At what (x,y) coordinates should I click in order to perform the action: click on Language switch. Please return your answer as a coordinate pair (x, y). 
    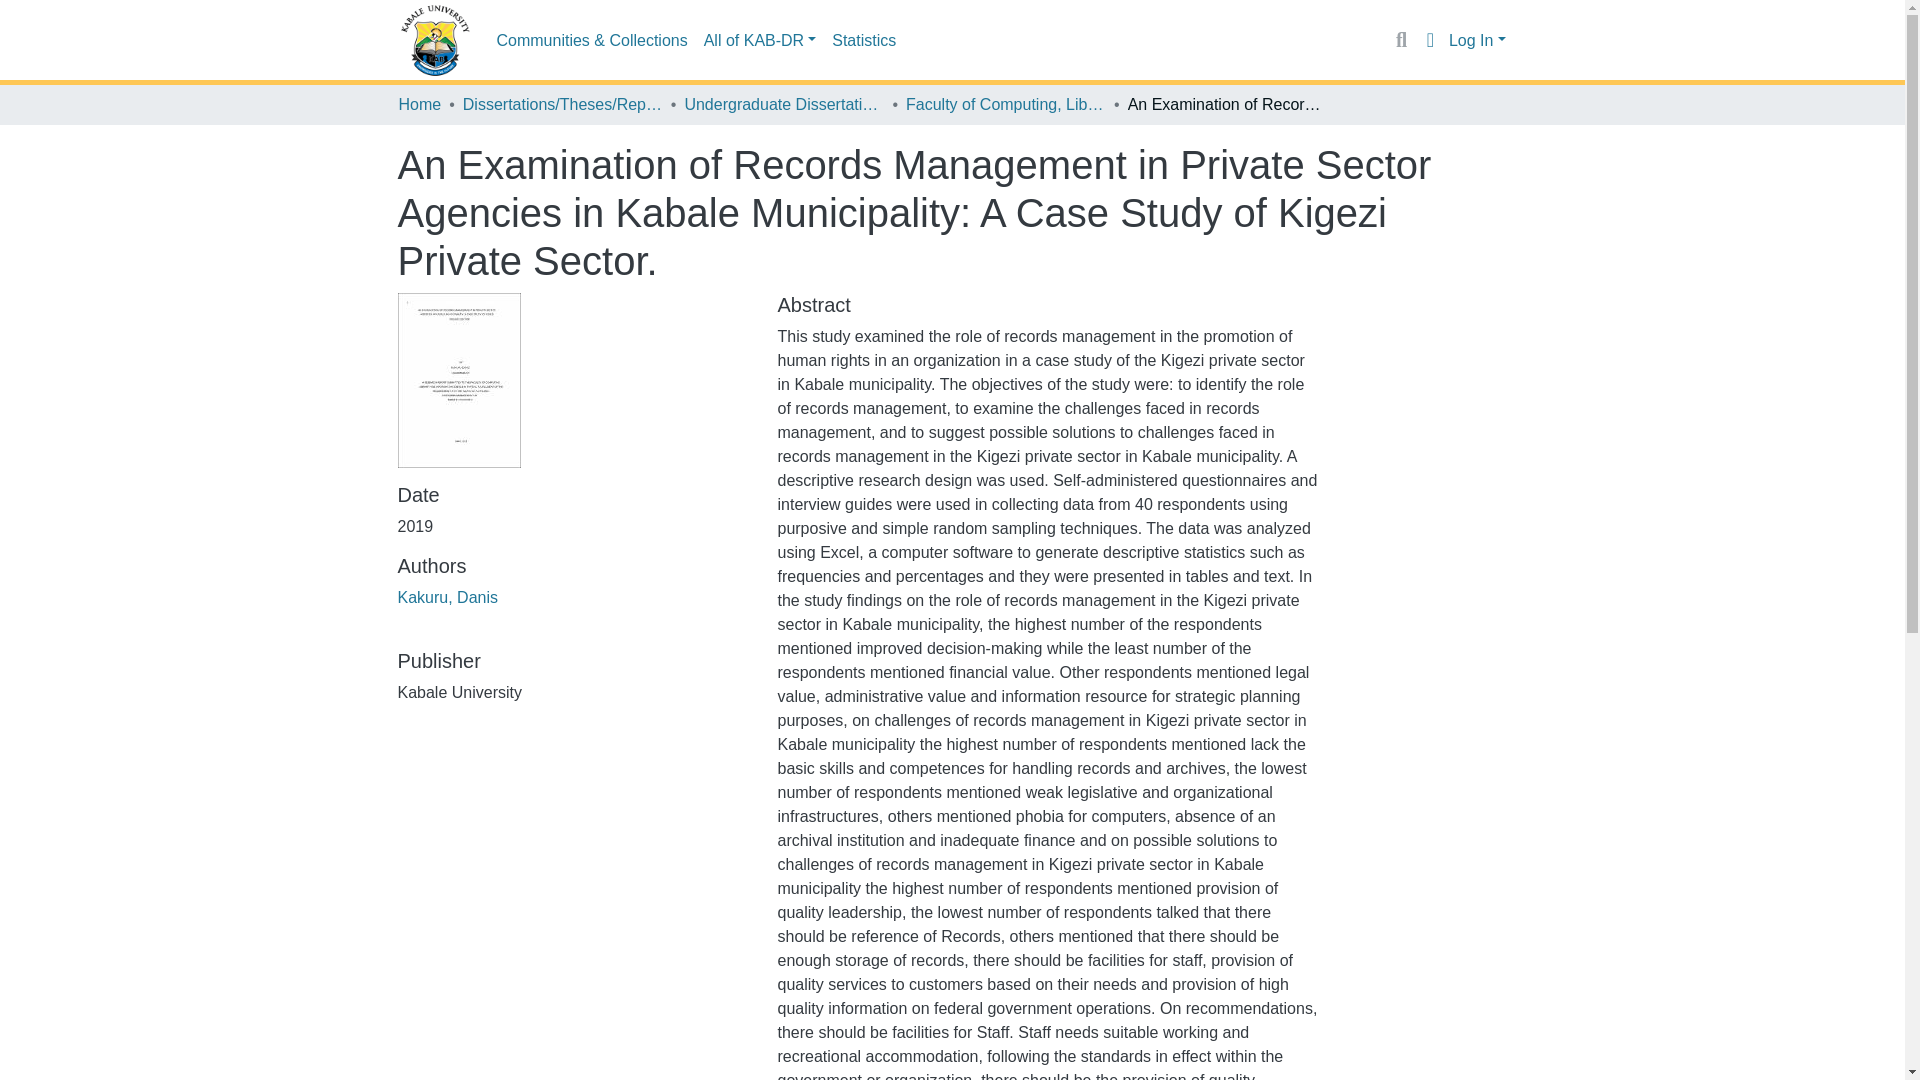
    Looking at the image, I should click on (1430, 40).